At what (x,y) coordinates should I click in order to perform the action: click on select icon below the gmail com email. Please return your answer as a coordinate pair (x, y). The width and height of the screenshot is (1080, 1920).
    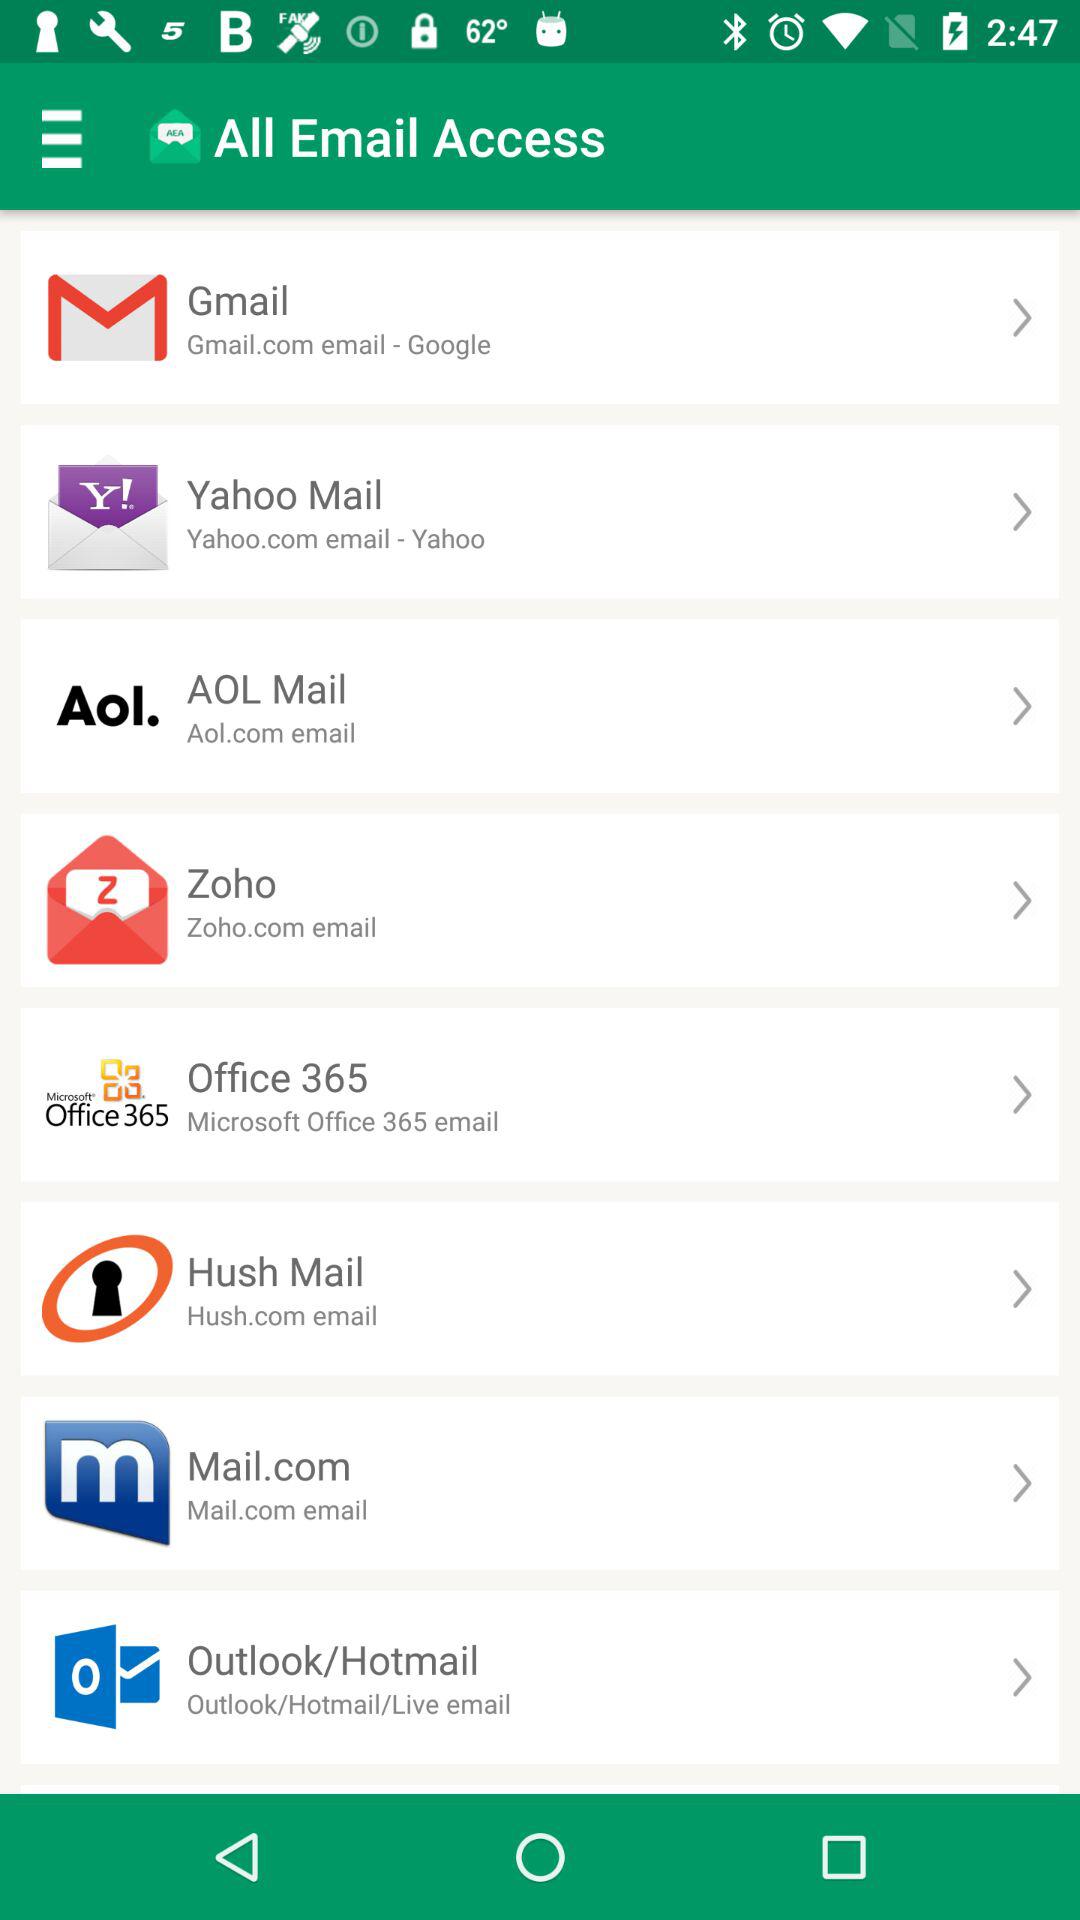
    Looking at the image, I should click on (284, 494).